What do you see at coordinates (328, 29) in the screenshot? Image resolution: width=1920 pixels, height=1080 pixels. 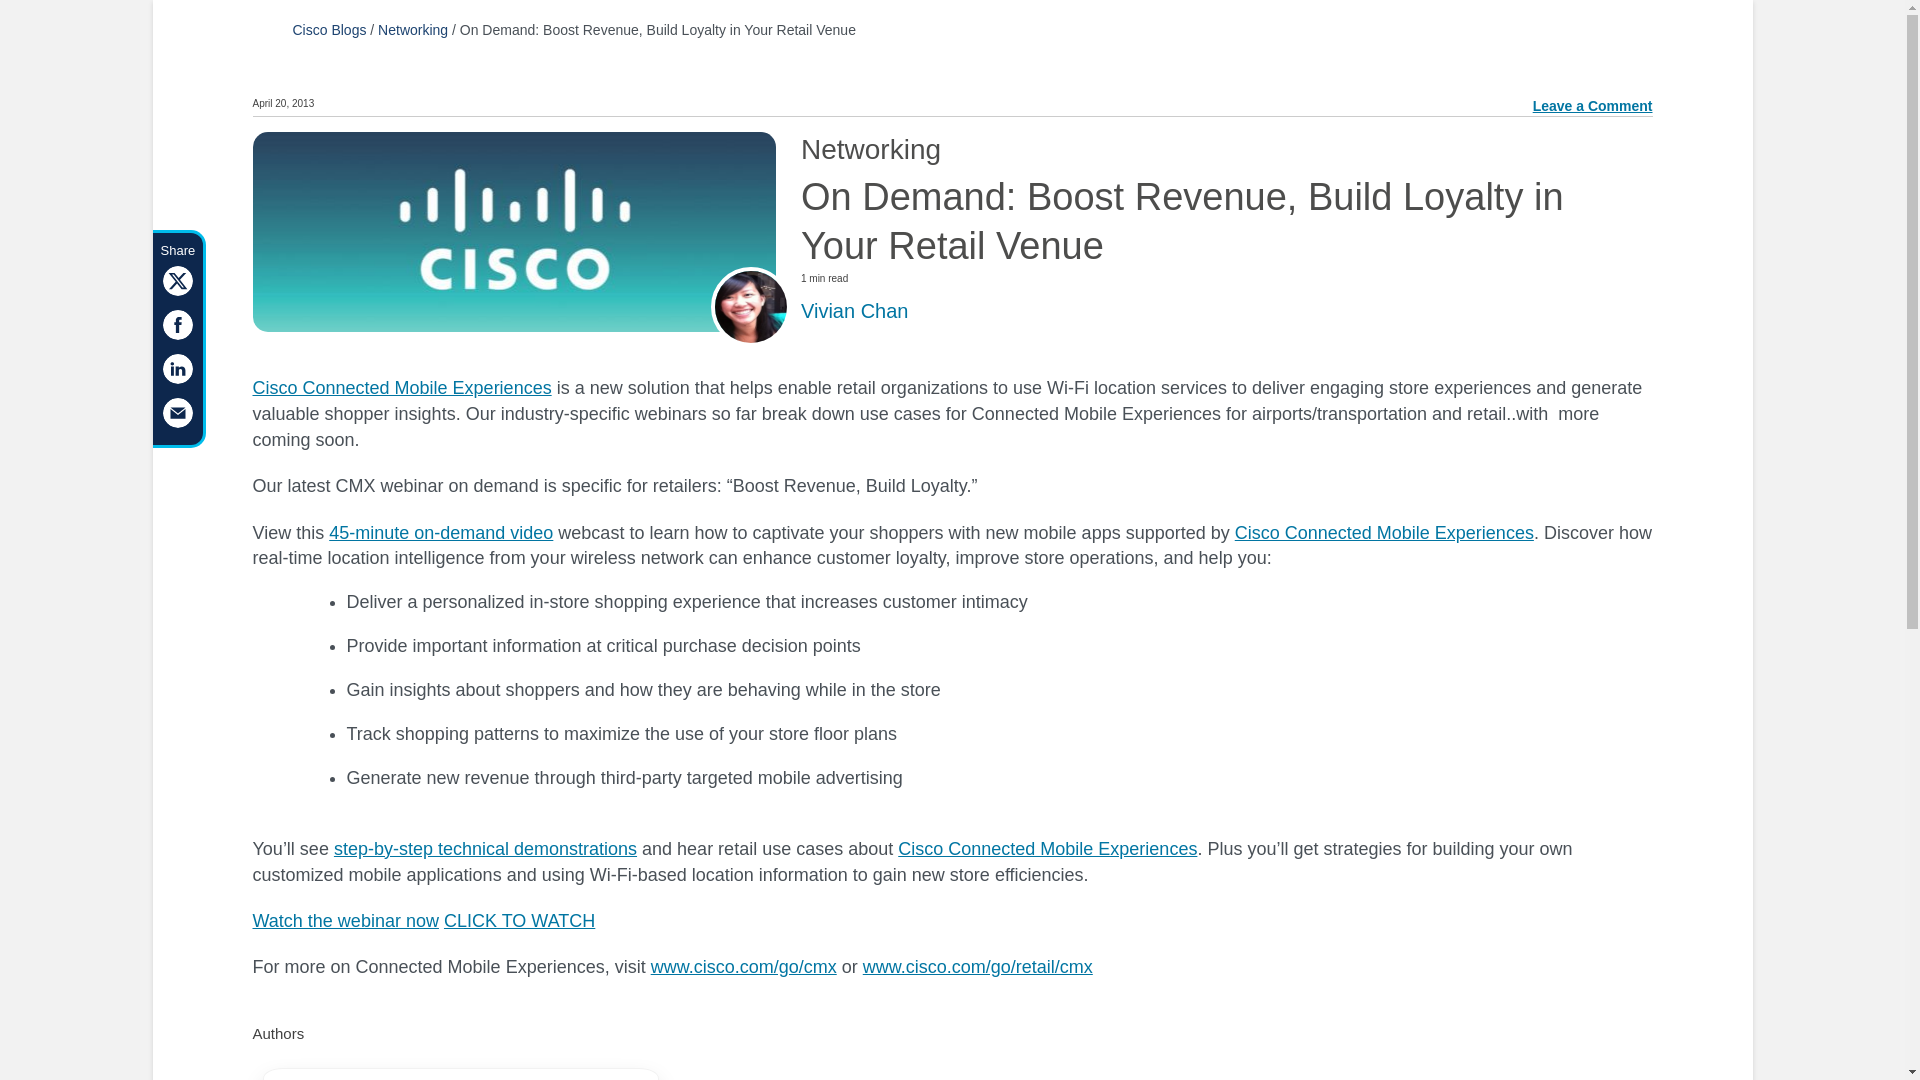 I see `Cisco Blogs` at bounding box center [328, 29].